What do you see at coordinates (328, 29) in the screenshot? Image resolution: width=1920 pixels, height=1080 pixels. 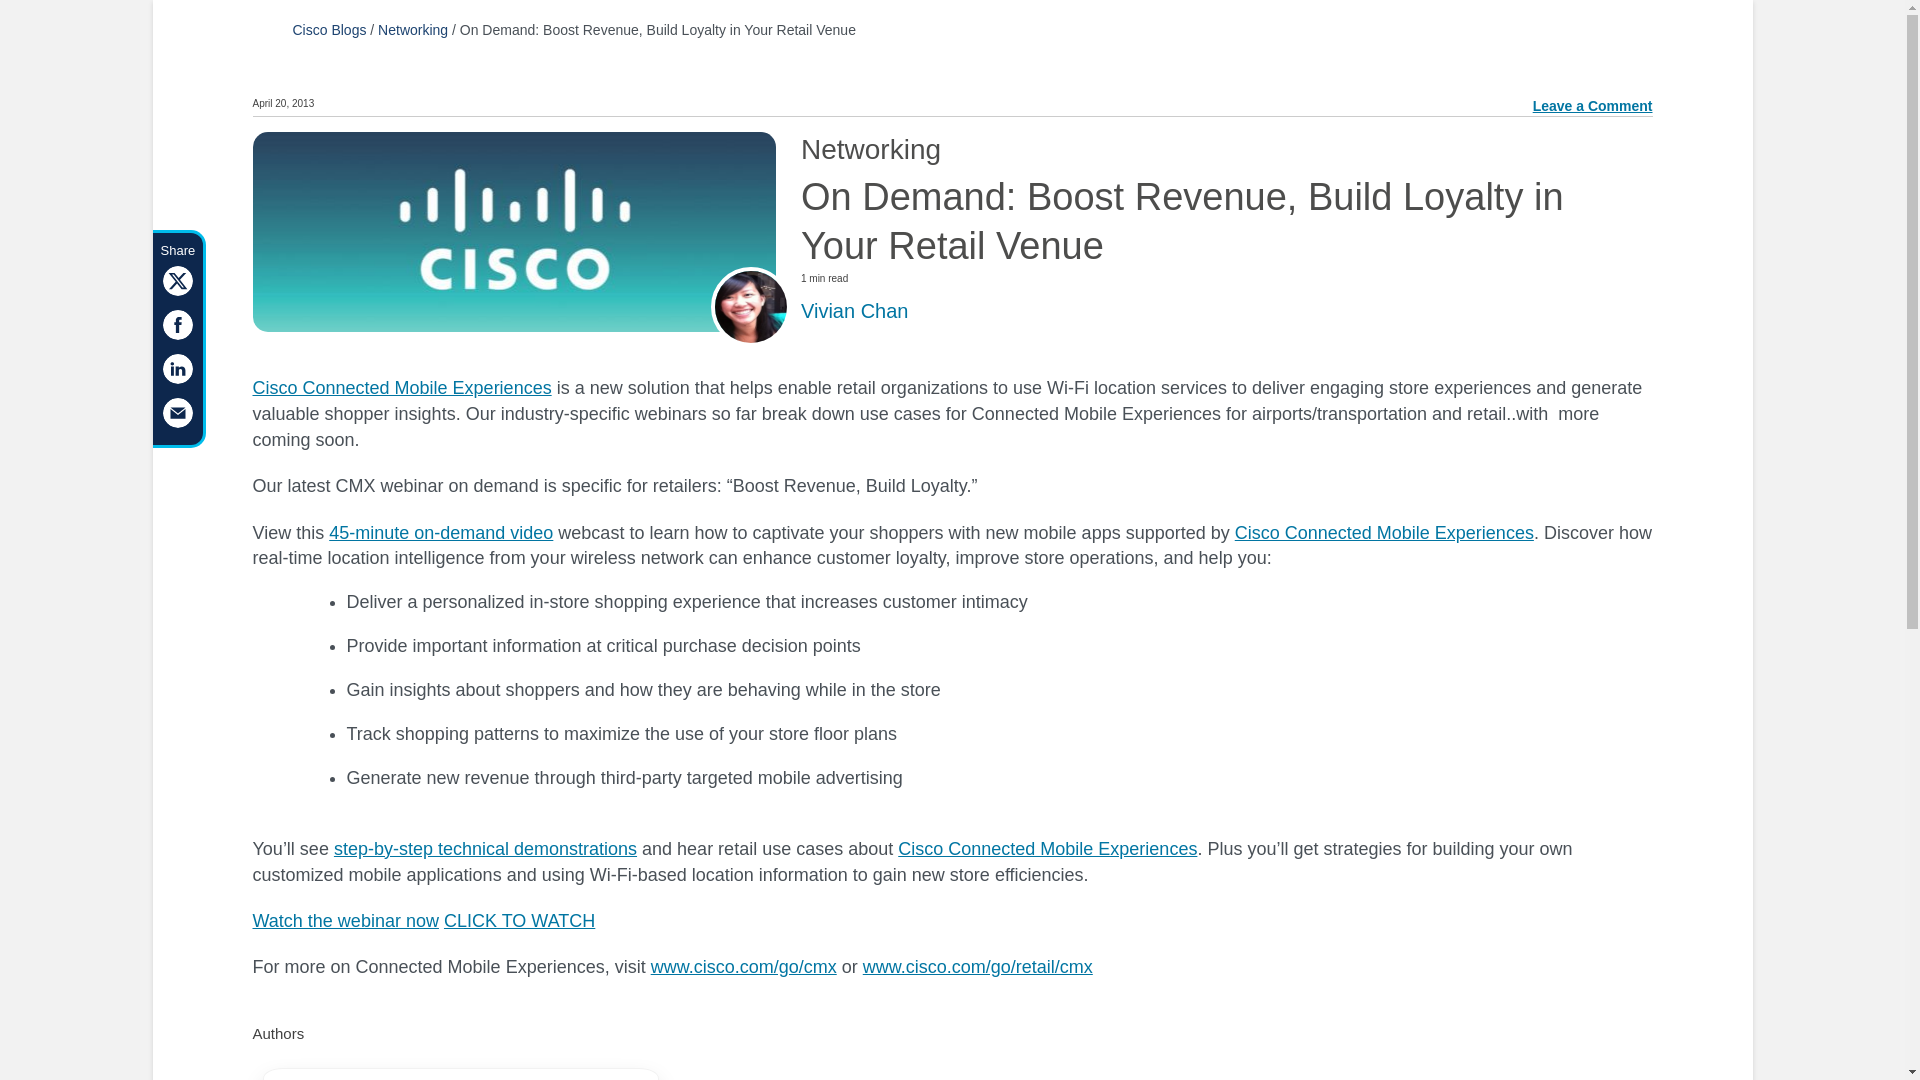 I see `Cisco Blogs` at bounding box center [328, 29].